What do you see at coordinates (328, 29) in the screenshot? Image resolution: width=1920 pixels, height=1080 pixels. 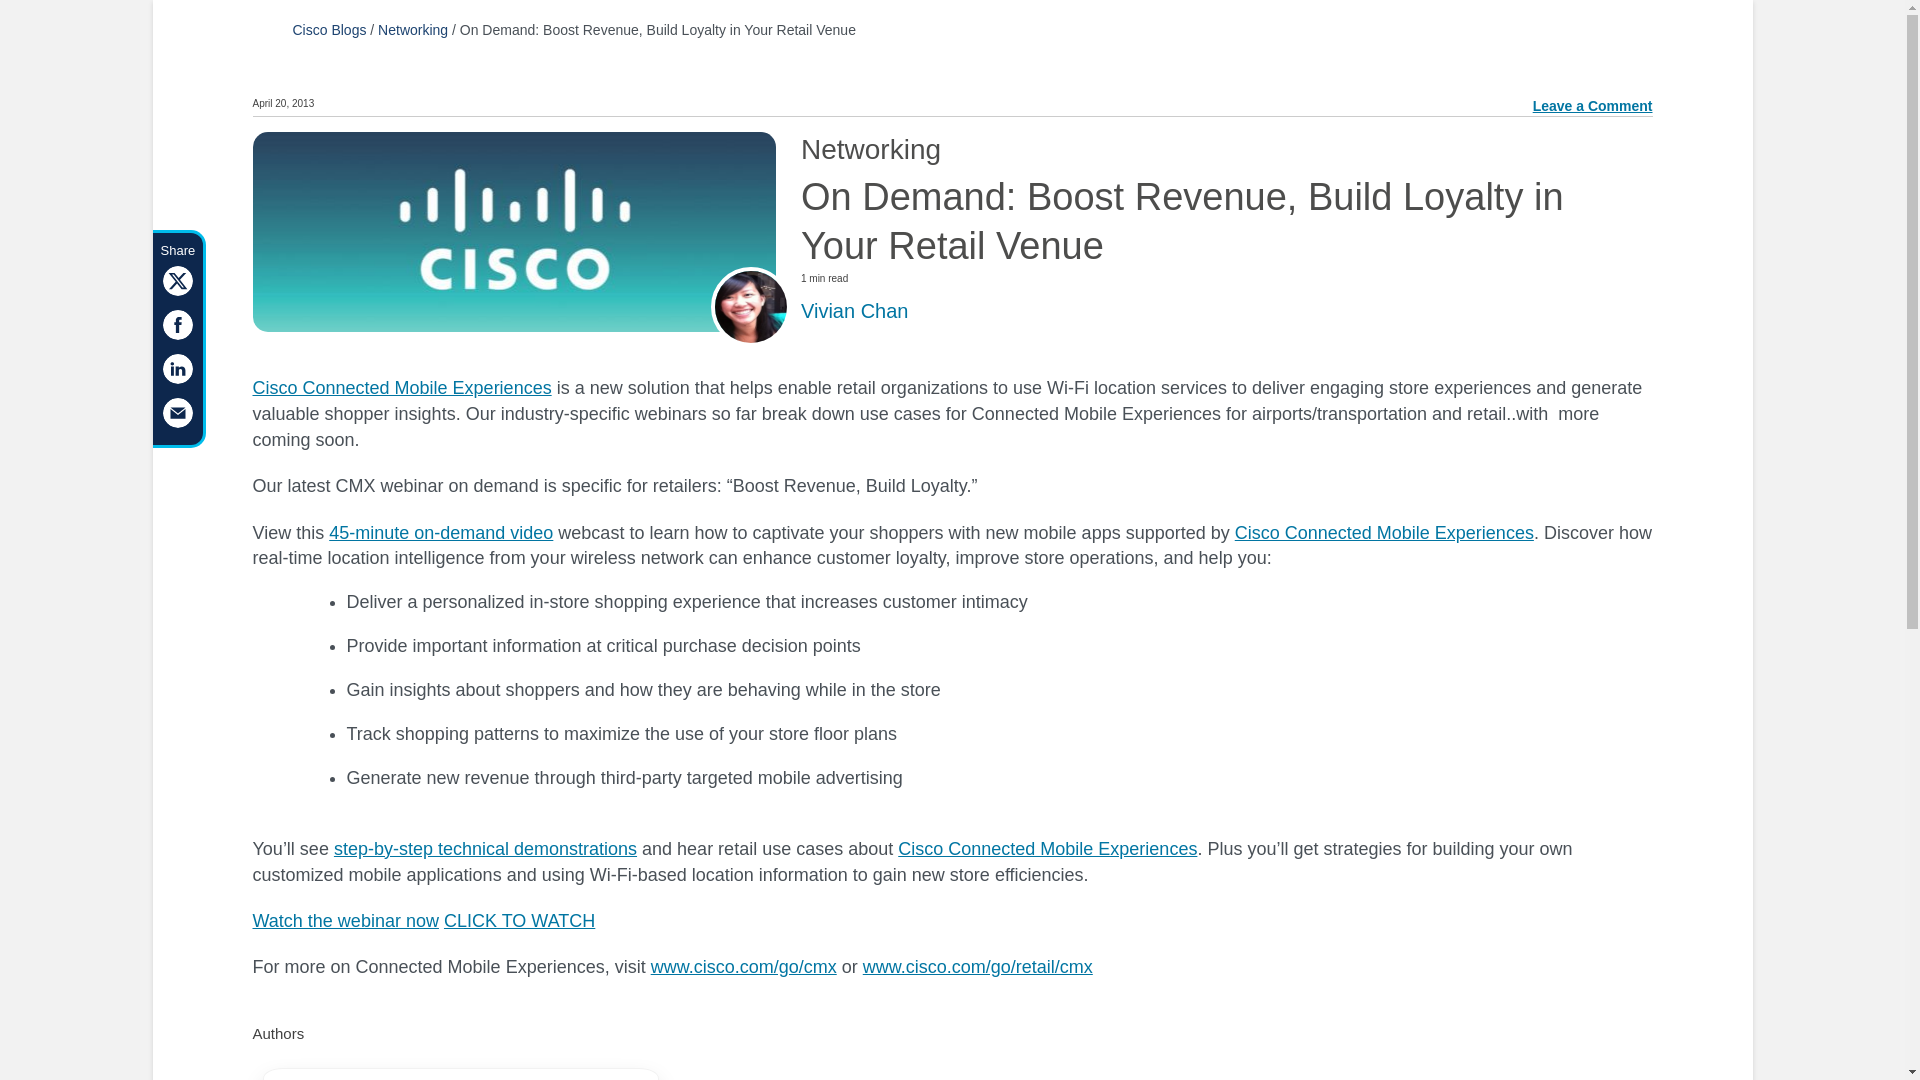 I see `Cisco Blogs` at bounding box center [328, 29].